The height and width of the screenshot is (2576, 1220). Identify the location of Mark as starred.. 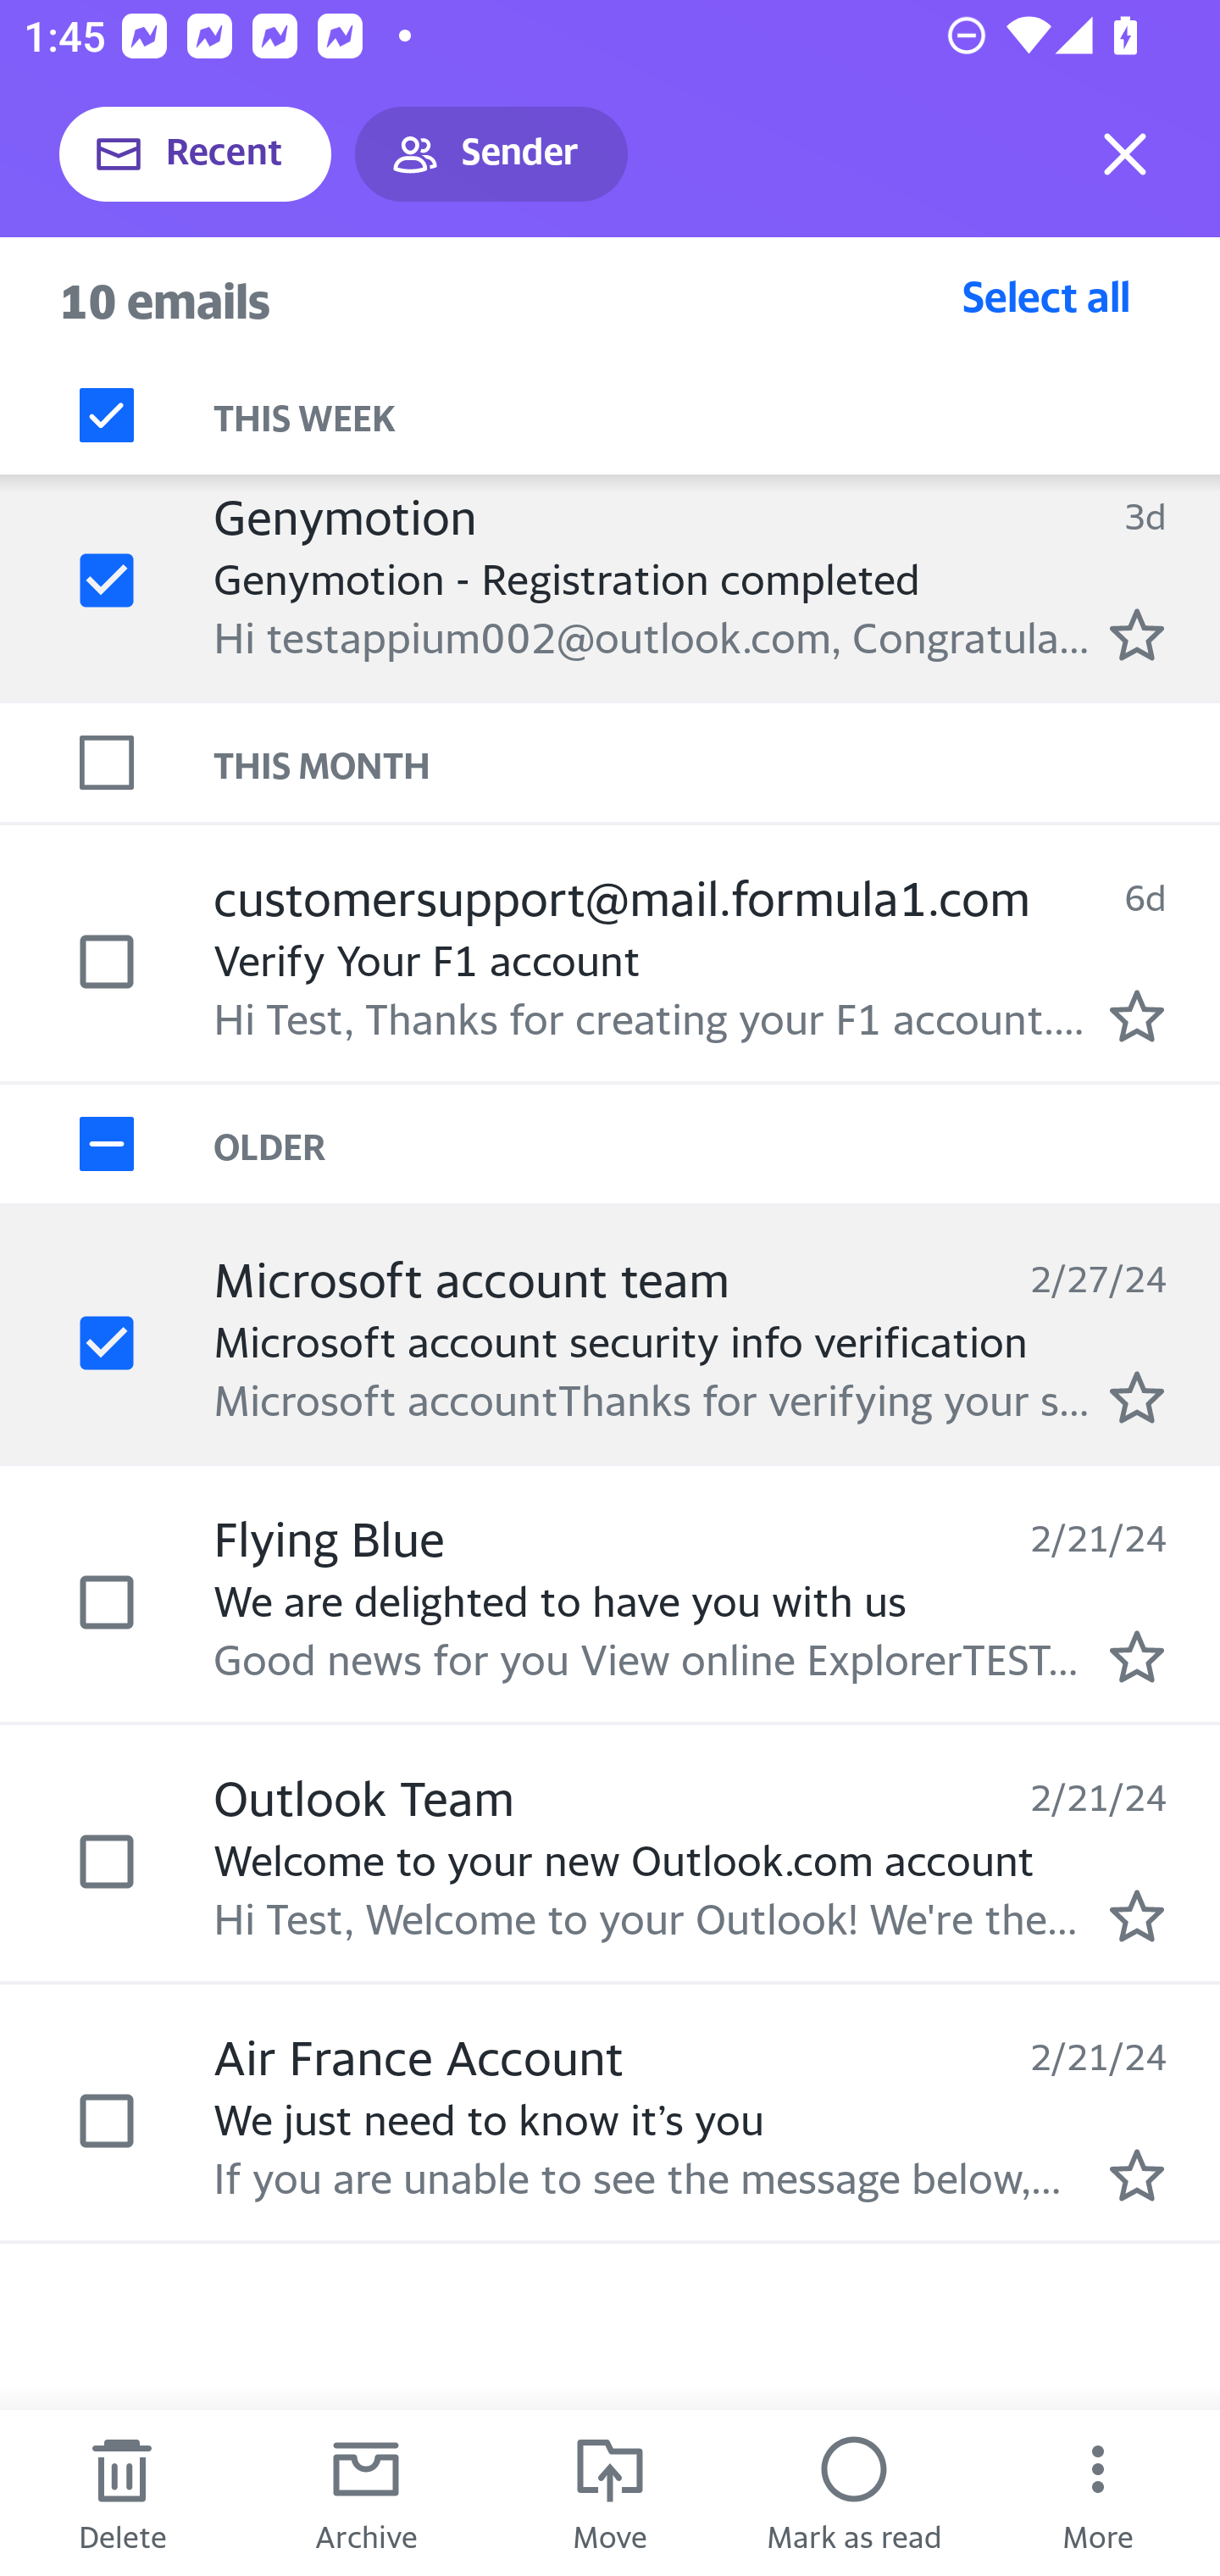
(1137, 1657).